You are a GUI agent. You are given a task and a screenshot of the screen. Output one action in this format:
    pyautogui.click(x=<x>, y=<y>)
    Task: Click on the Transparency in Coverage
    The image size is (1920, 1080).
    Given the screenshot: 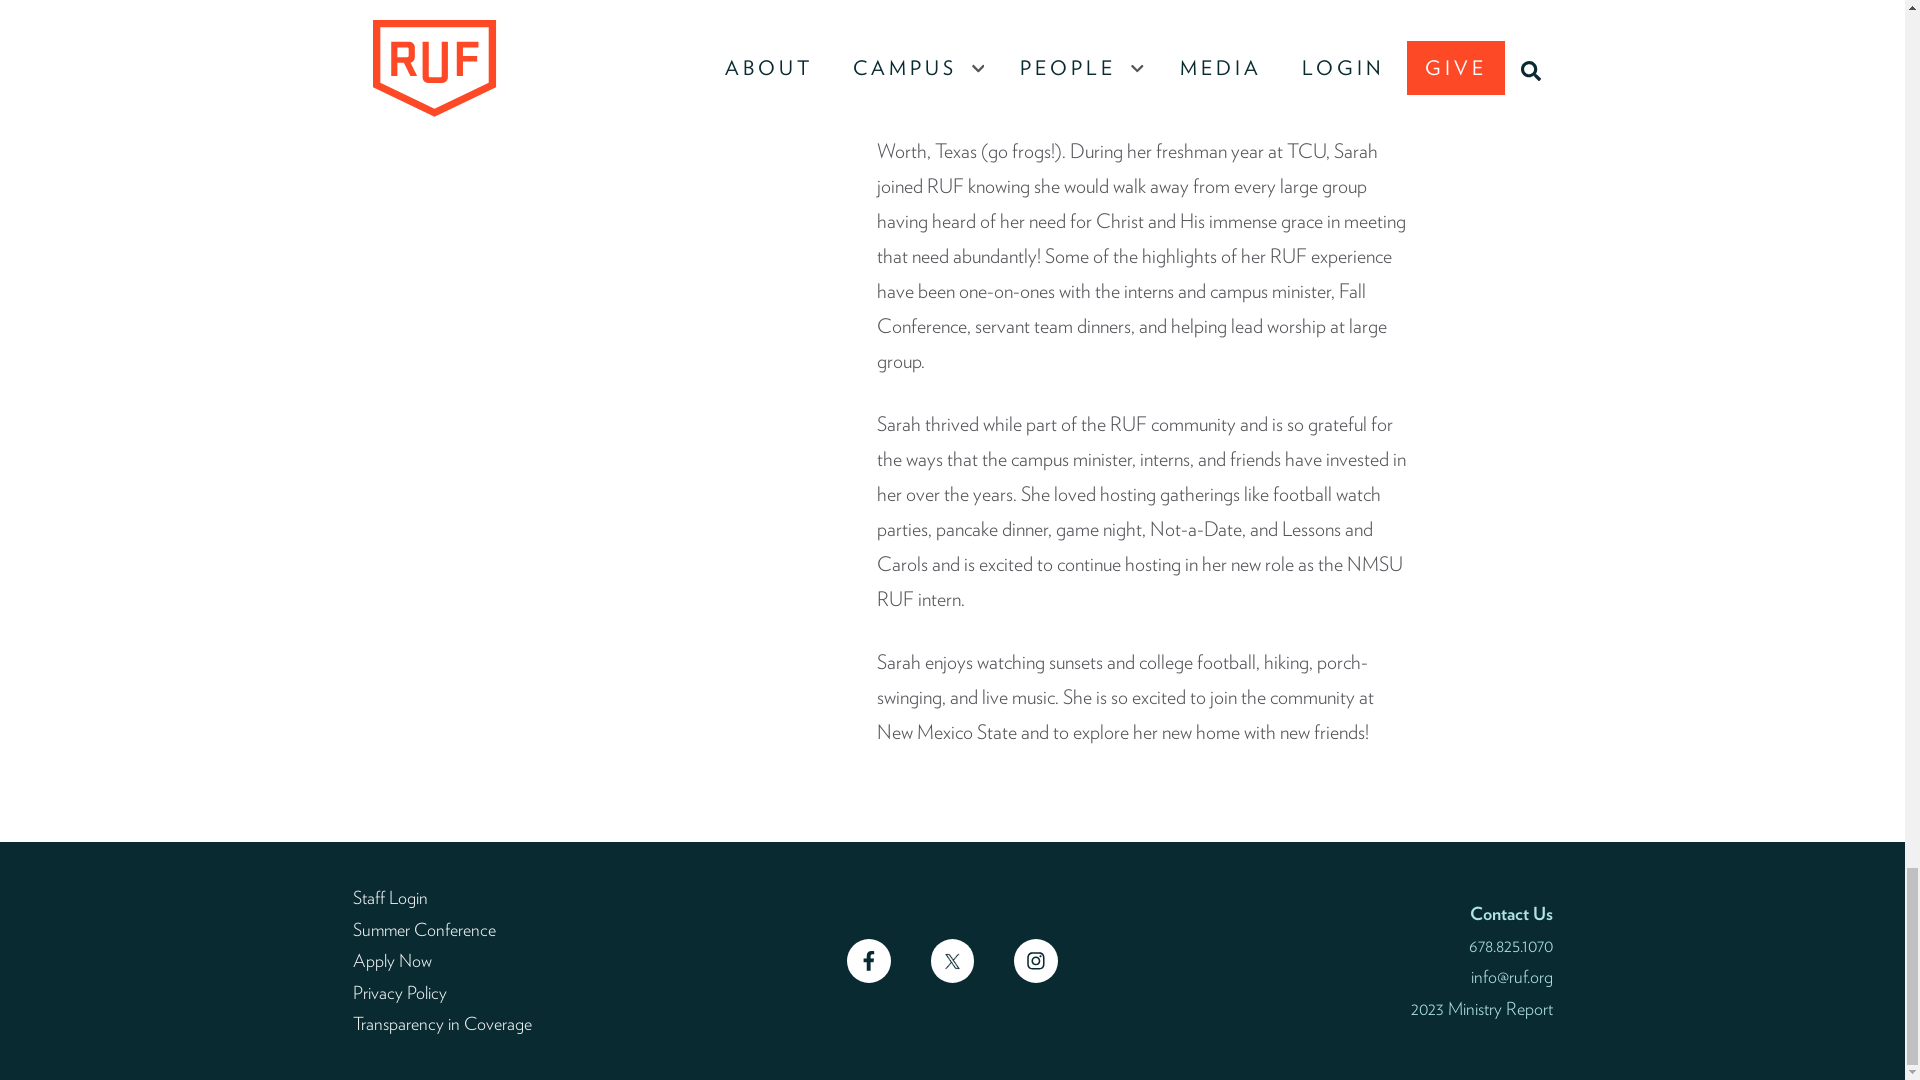 What is the action you would take?
    pyautogui.click(x=441, y=1023)
    